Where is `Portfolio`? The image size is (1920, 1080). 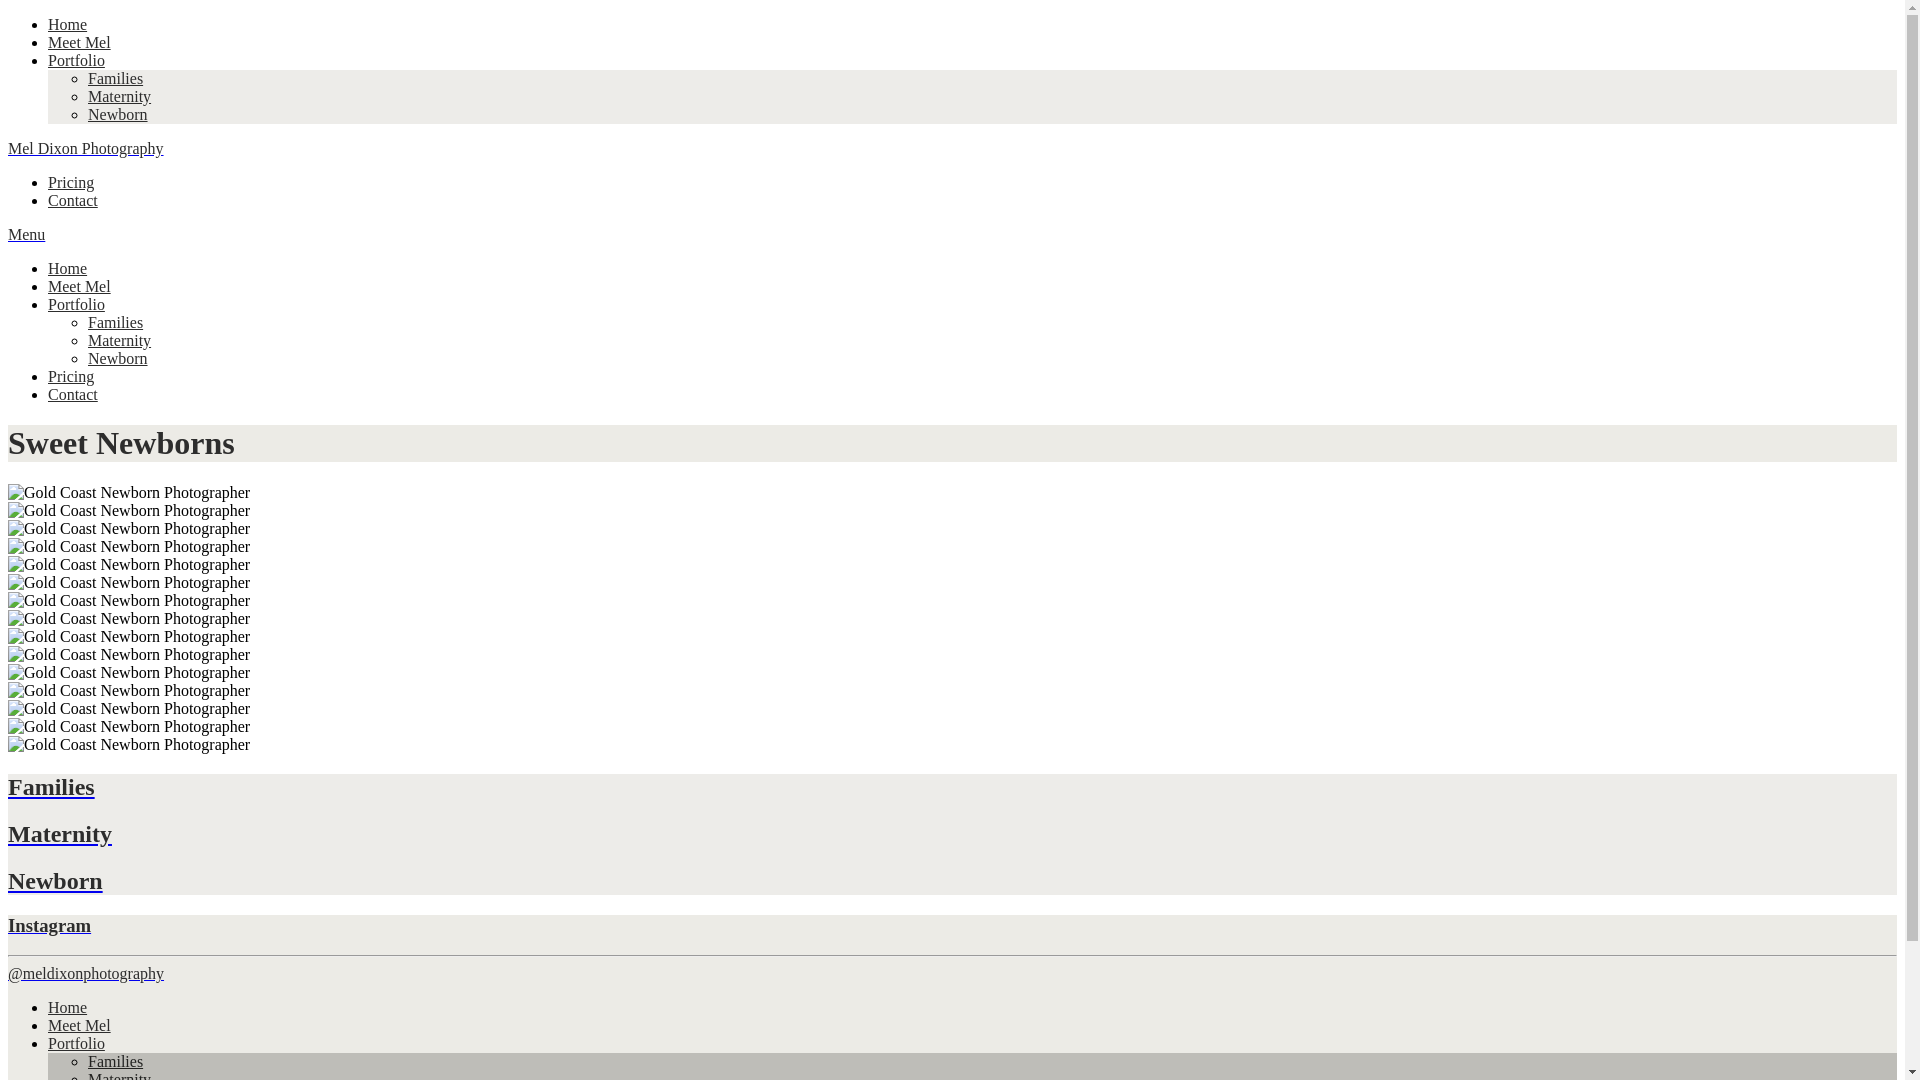
Portfolio is located at coordinates (76, 1044).